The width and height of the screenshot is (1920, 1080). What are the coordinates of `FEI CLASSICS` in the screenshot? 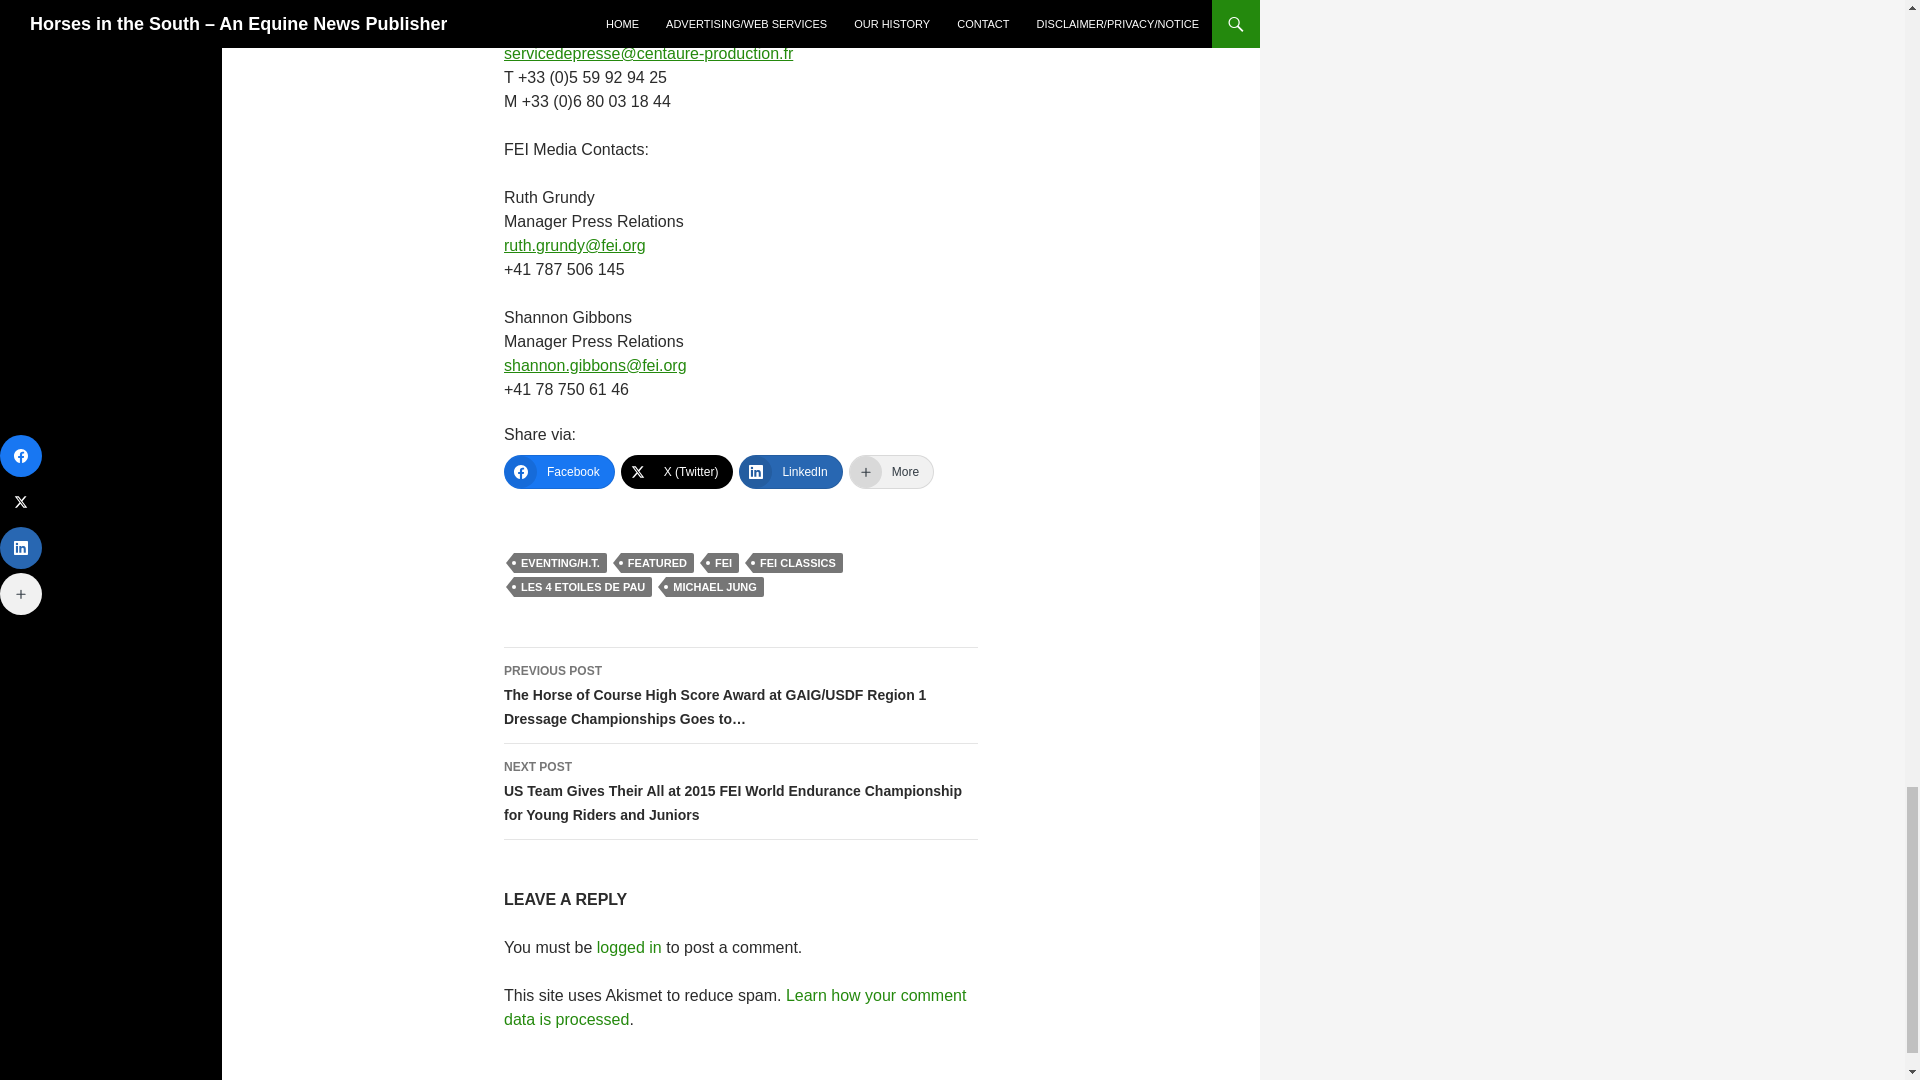 It's located at (797, 562).